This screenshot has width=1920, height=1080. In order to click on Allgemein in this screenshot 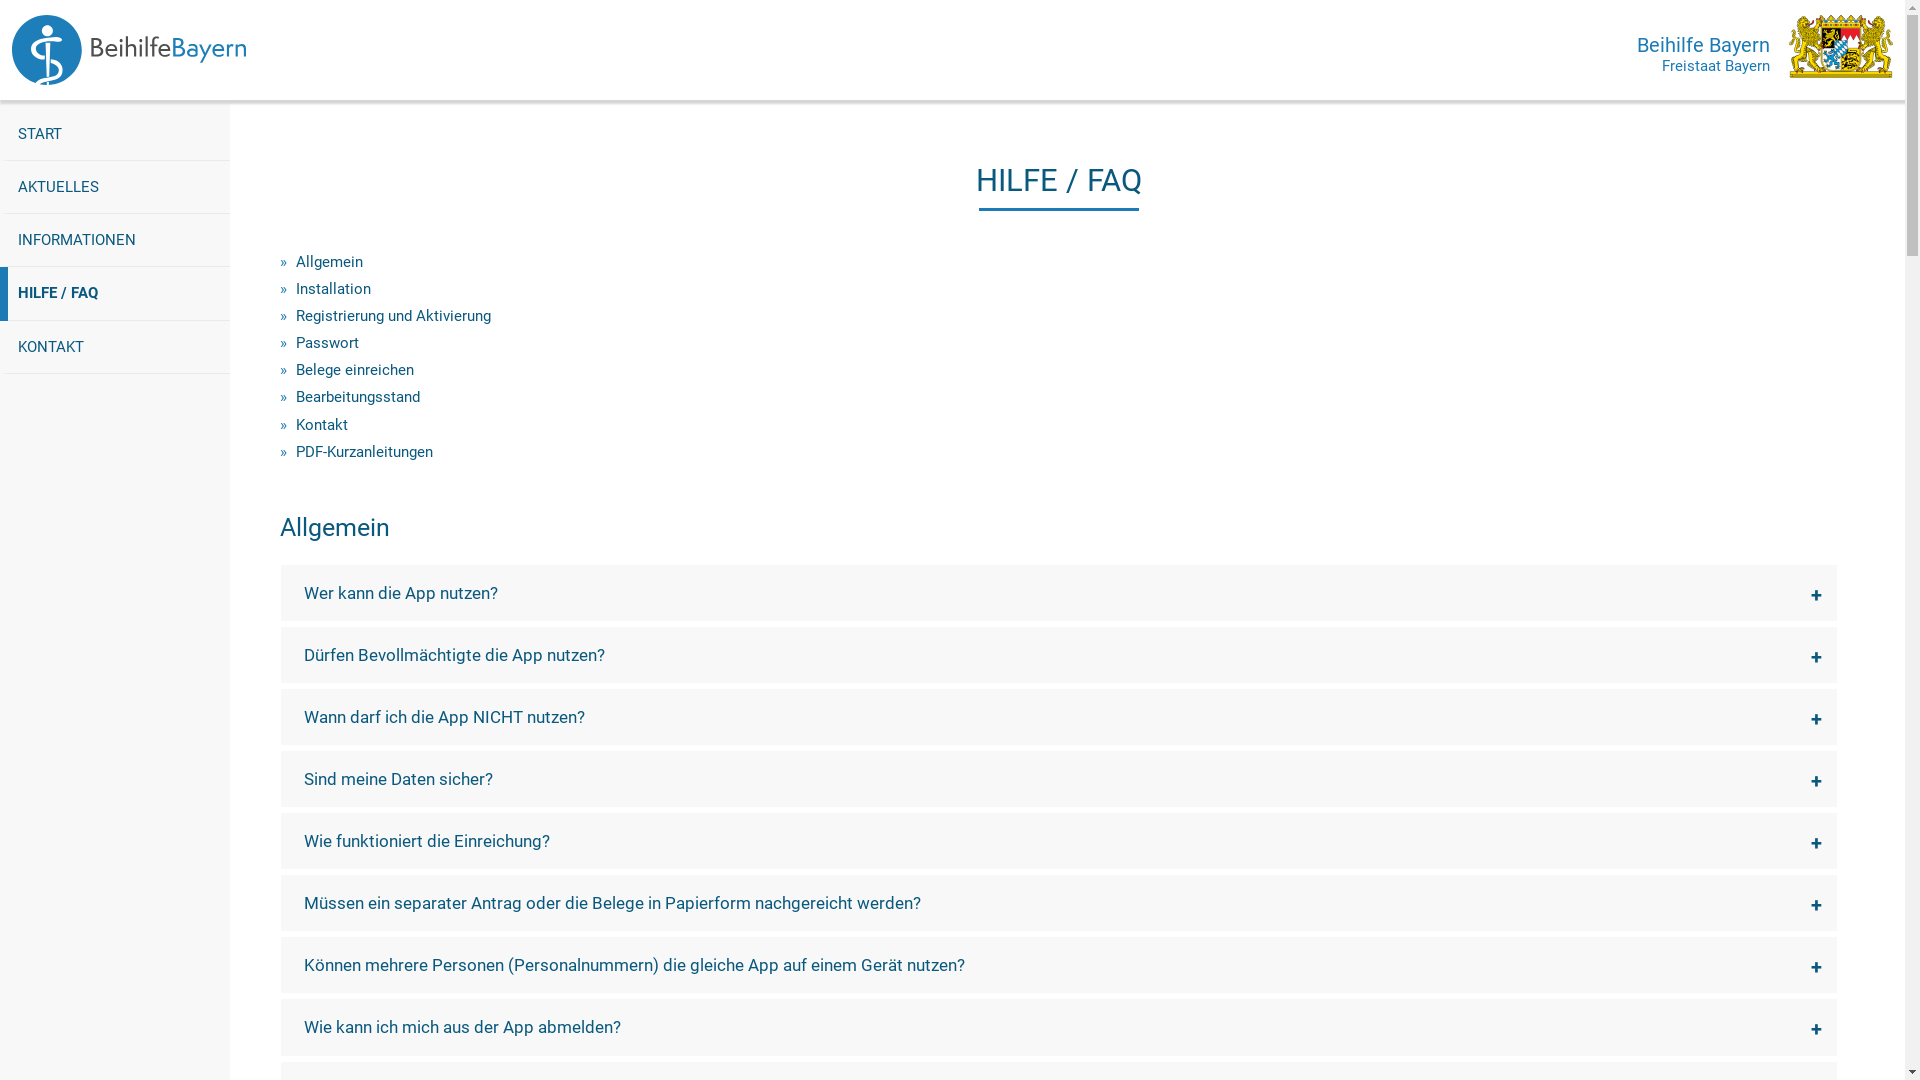, I will do `click(330, 262)`.